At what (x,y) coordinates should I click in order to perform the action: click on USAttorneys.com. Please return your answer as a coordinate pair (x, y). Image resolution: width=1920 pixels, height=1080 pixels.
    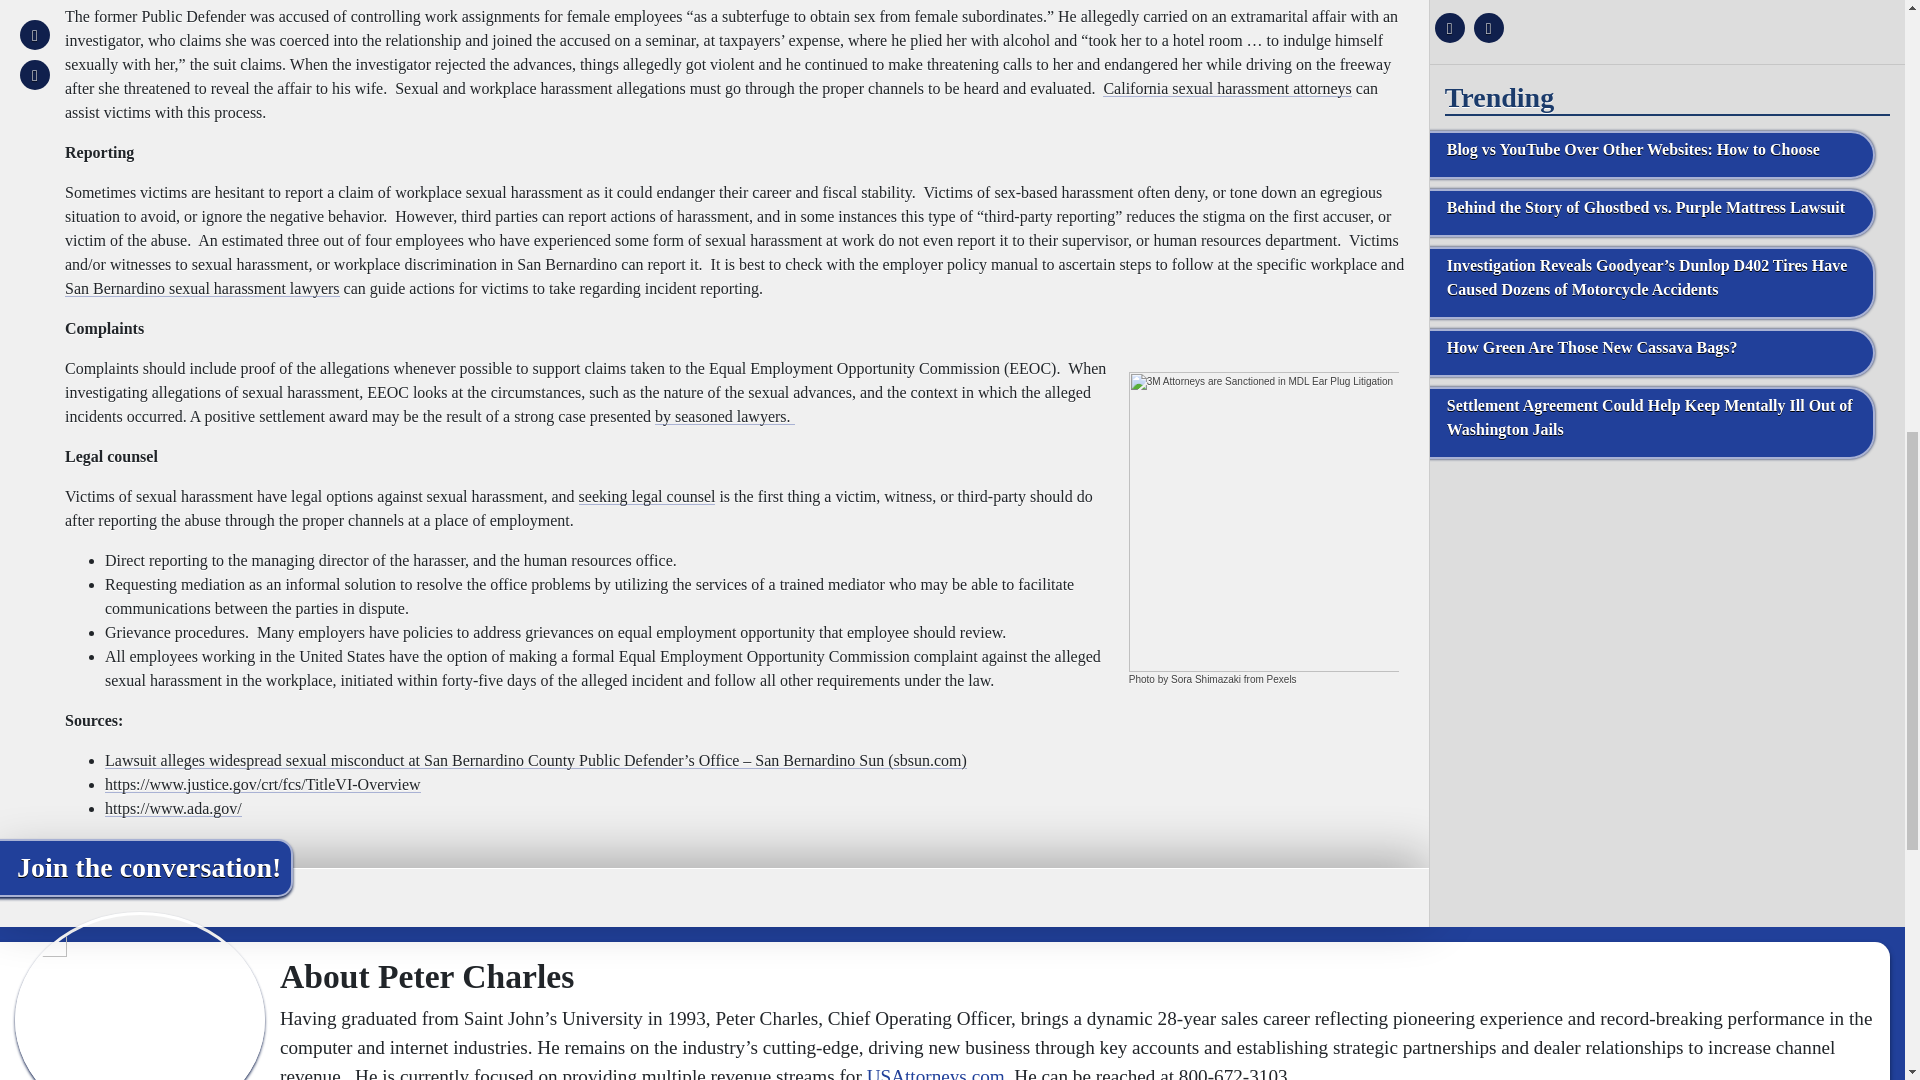
    Looking at the image, I should click on (936, 1072).